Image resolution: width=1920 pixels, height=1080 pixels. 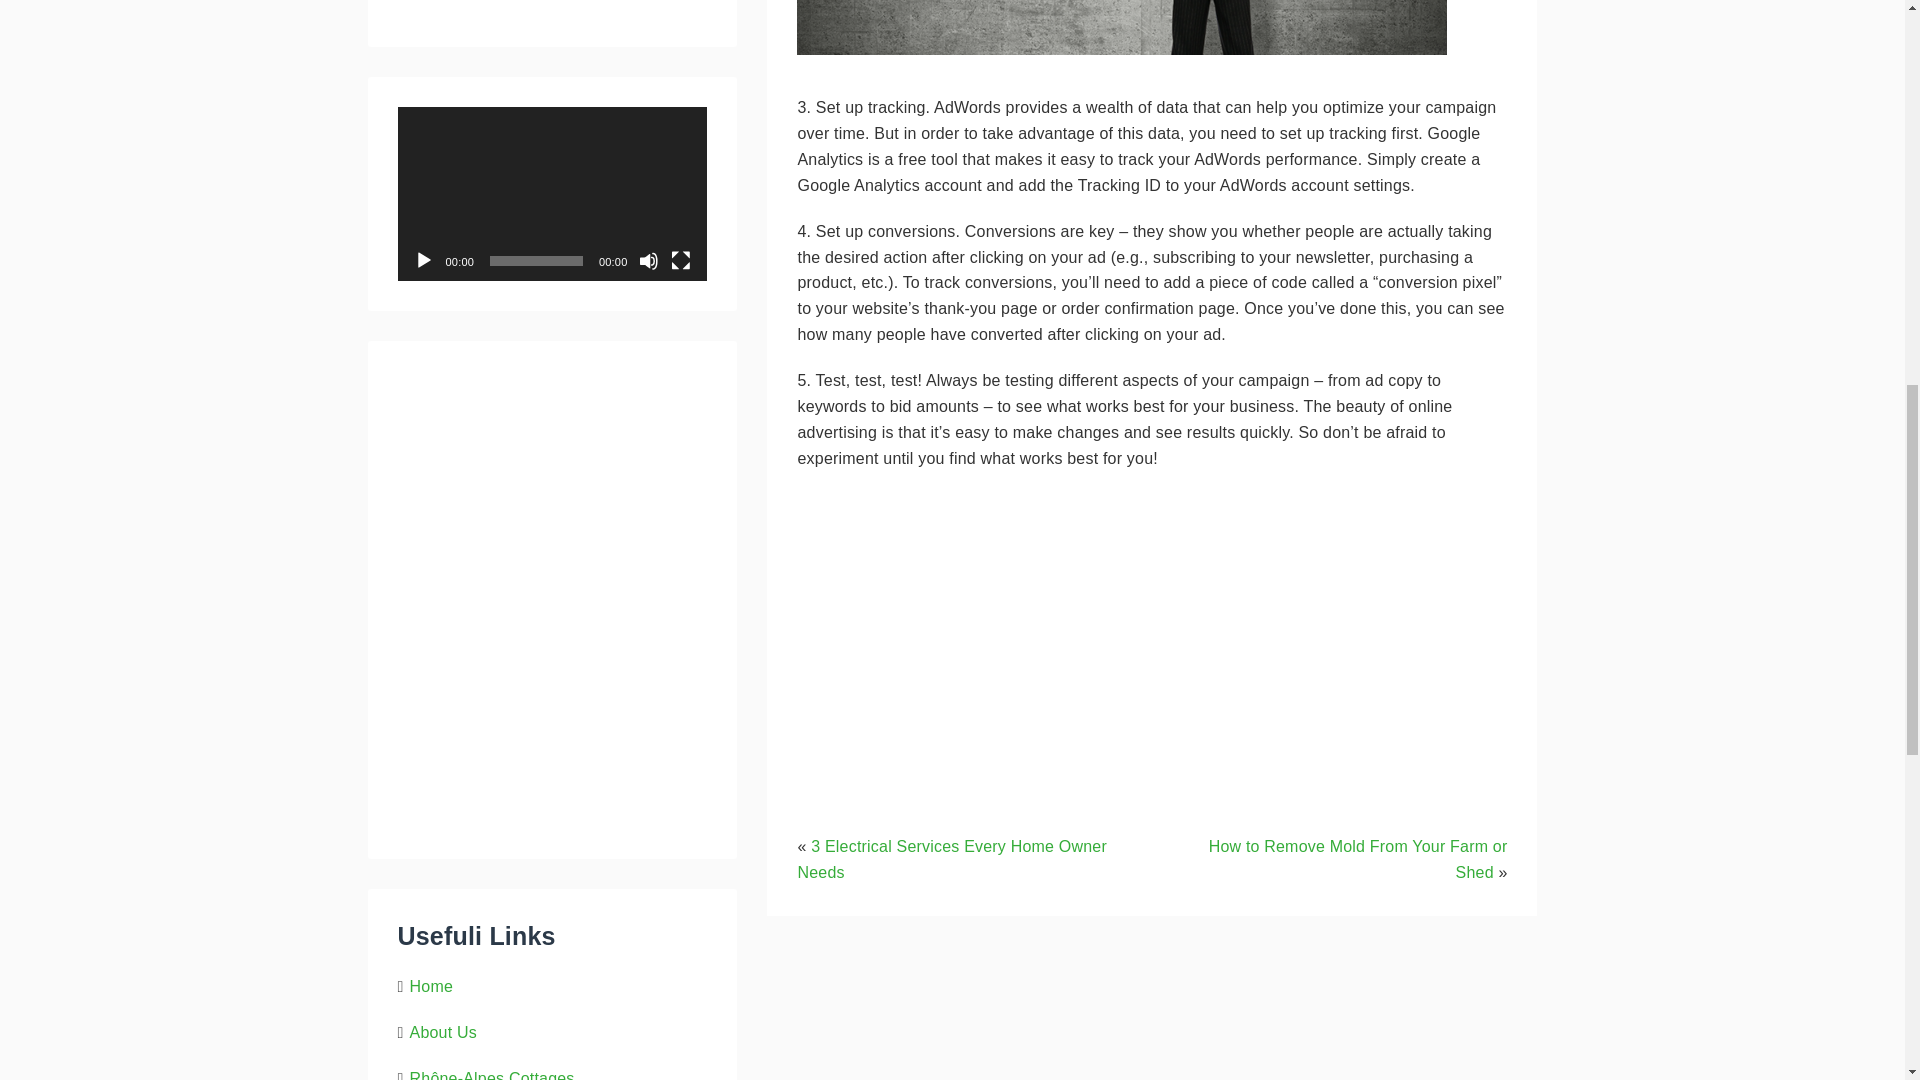 What do you see at coordinates (1076, 629) in the screenshot?
I see `YouTube video player` at bounding box center [1076, 629].